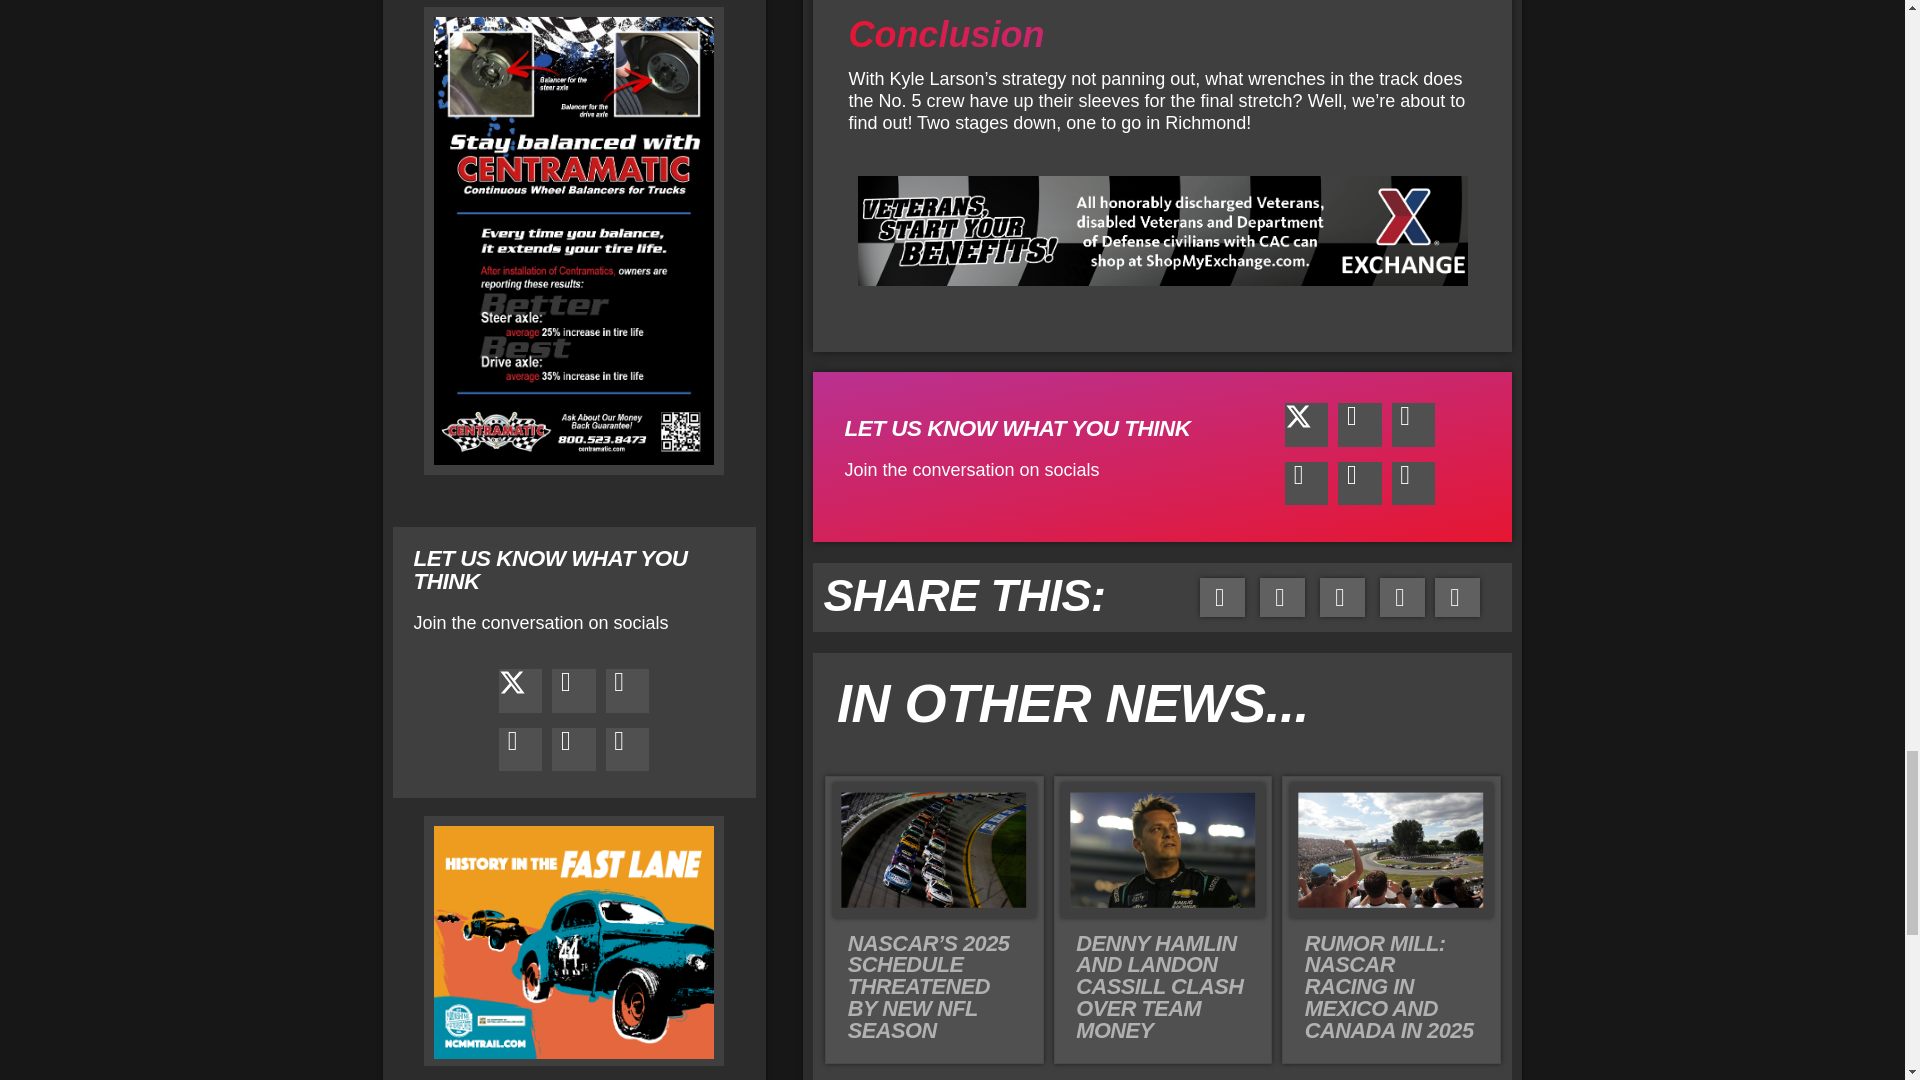  What do you see at coordinates (1390, 986) in the screenshot?
I see `Rumor Mill: NASCAR Racing in Mexico AND Canada in 2025` at bounding box center [1390, 986].